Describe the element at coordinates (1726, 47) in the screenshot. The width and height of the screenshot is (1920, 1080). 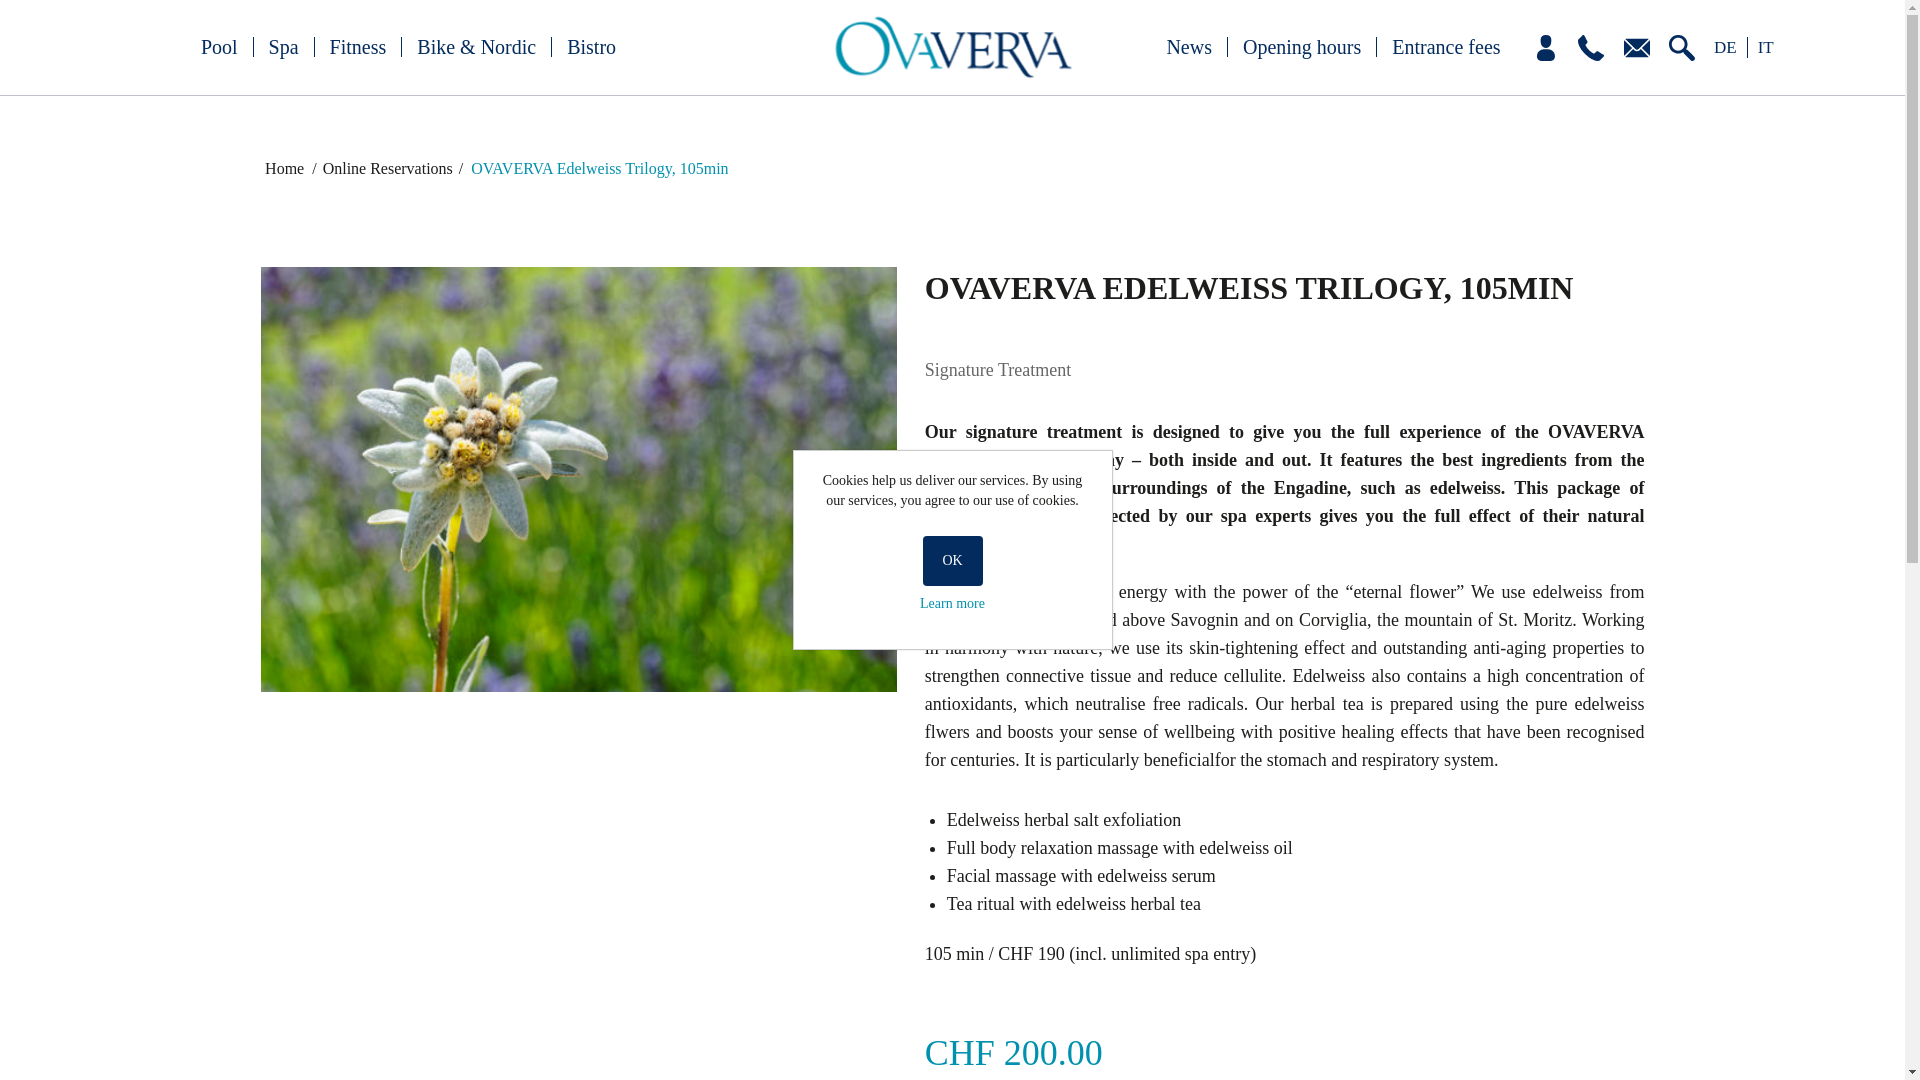
I see `DE` at that location.